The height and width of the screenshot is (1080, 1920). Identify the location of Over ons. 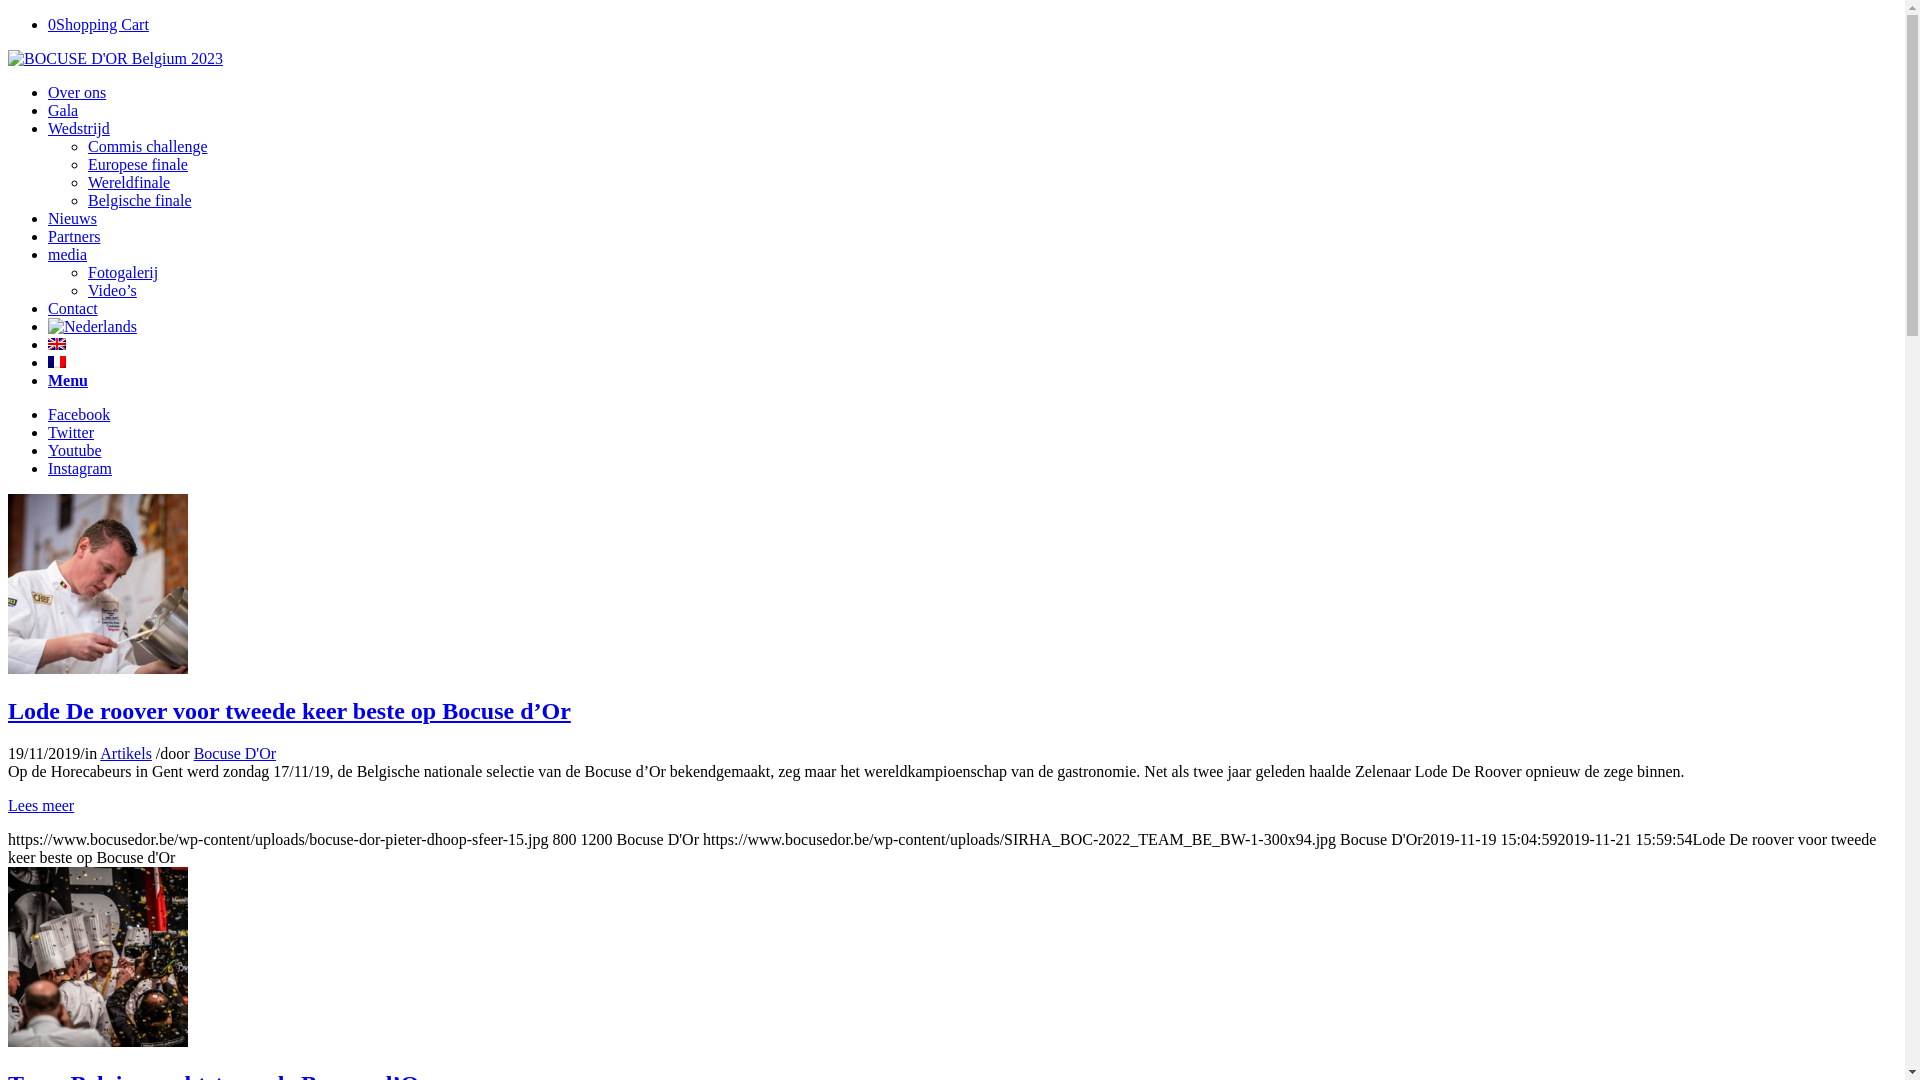
(77, 92).